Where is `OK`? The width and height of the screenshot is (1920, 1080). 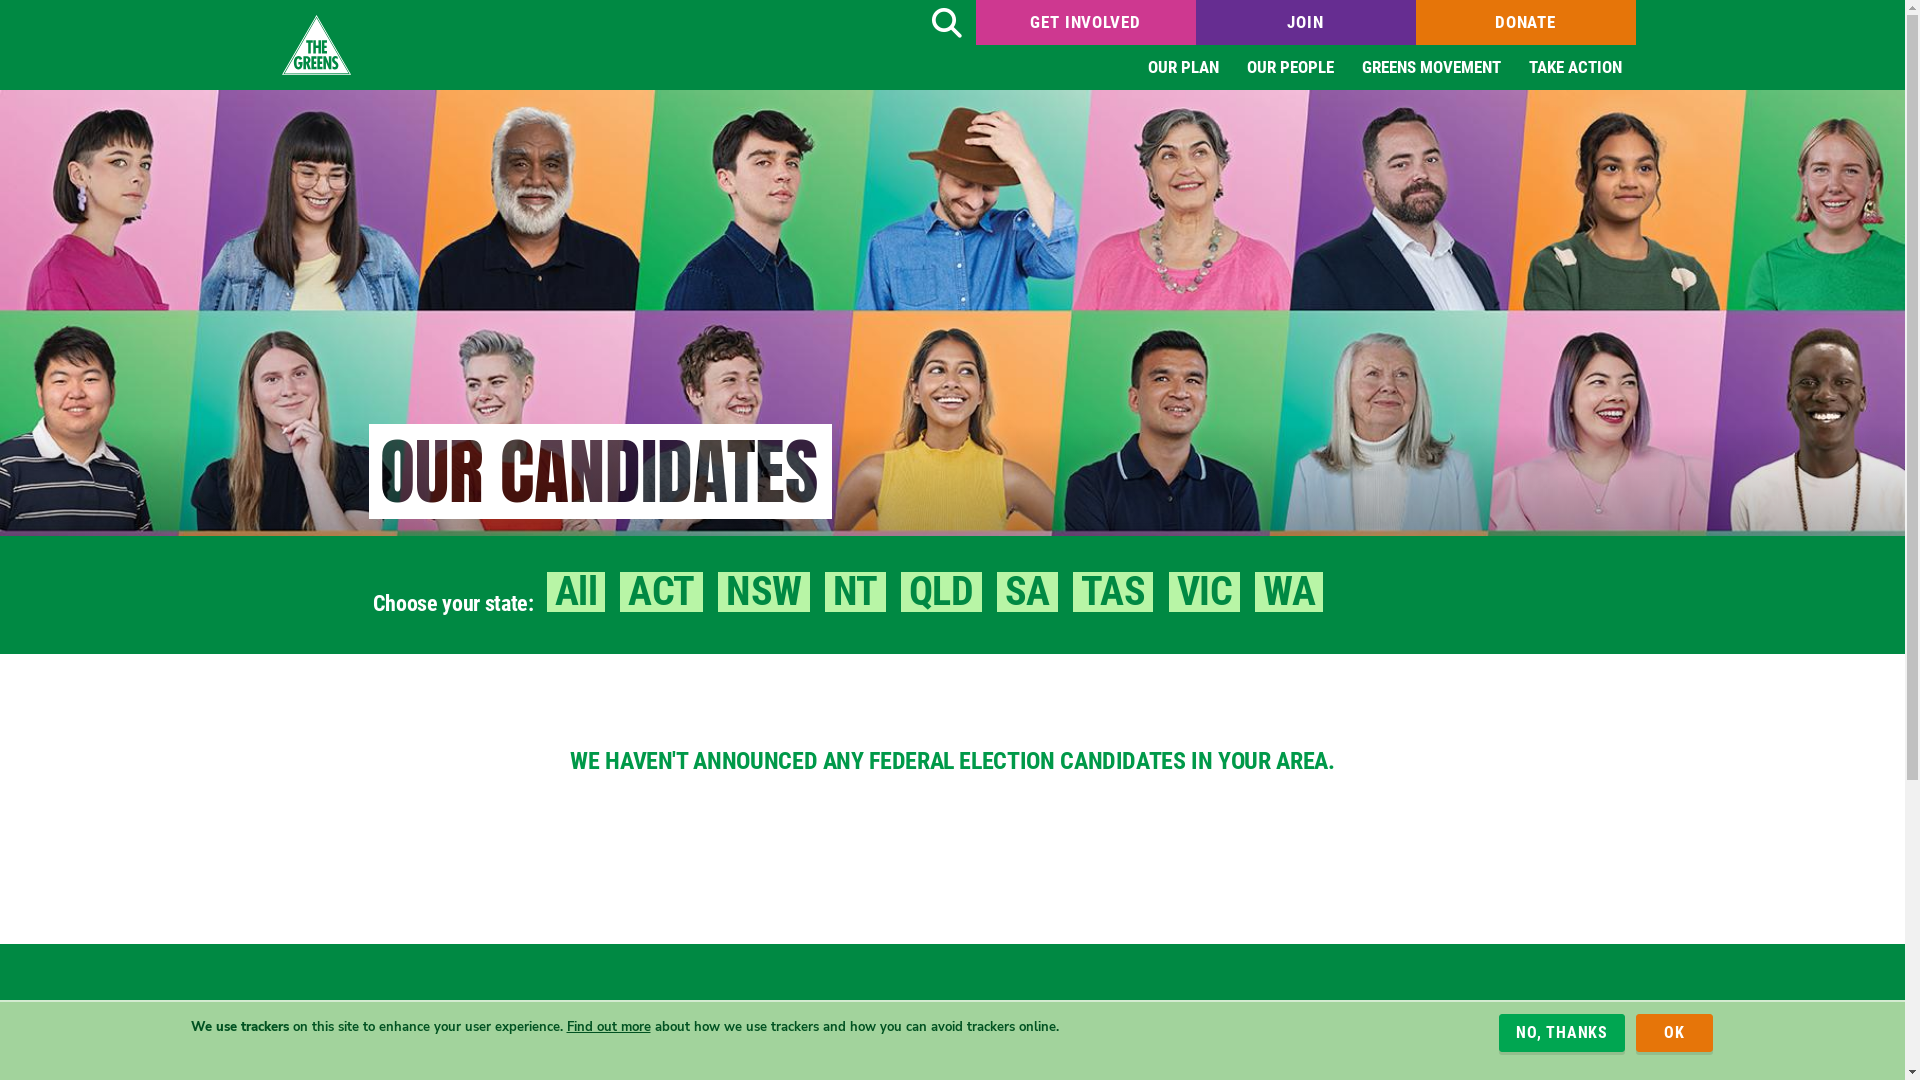 OK is located at coordinates (1674, 1033).